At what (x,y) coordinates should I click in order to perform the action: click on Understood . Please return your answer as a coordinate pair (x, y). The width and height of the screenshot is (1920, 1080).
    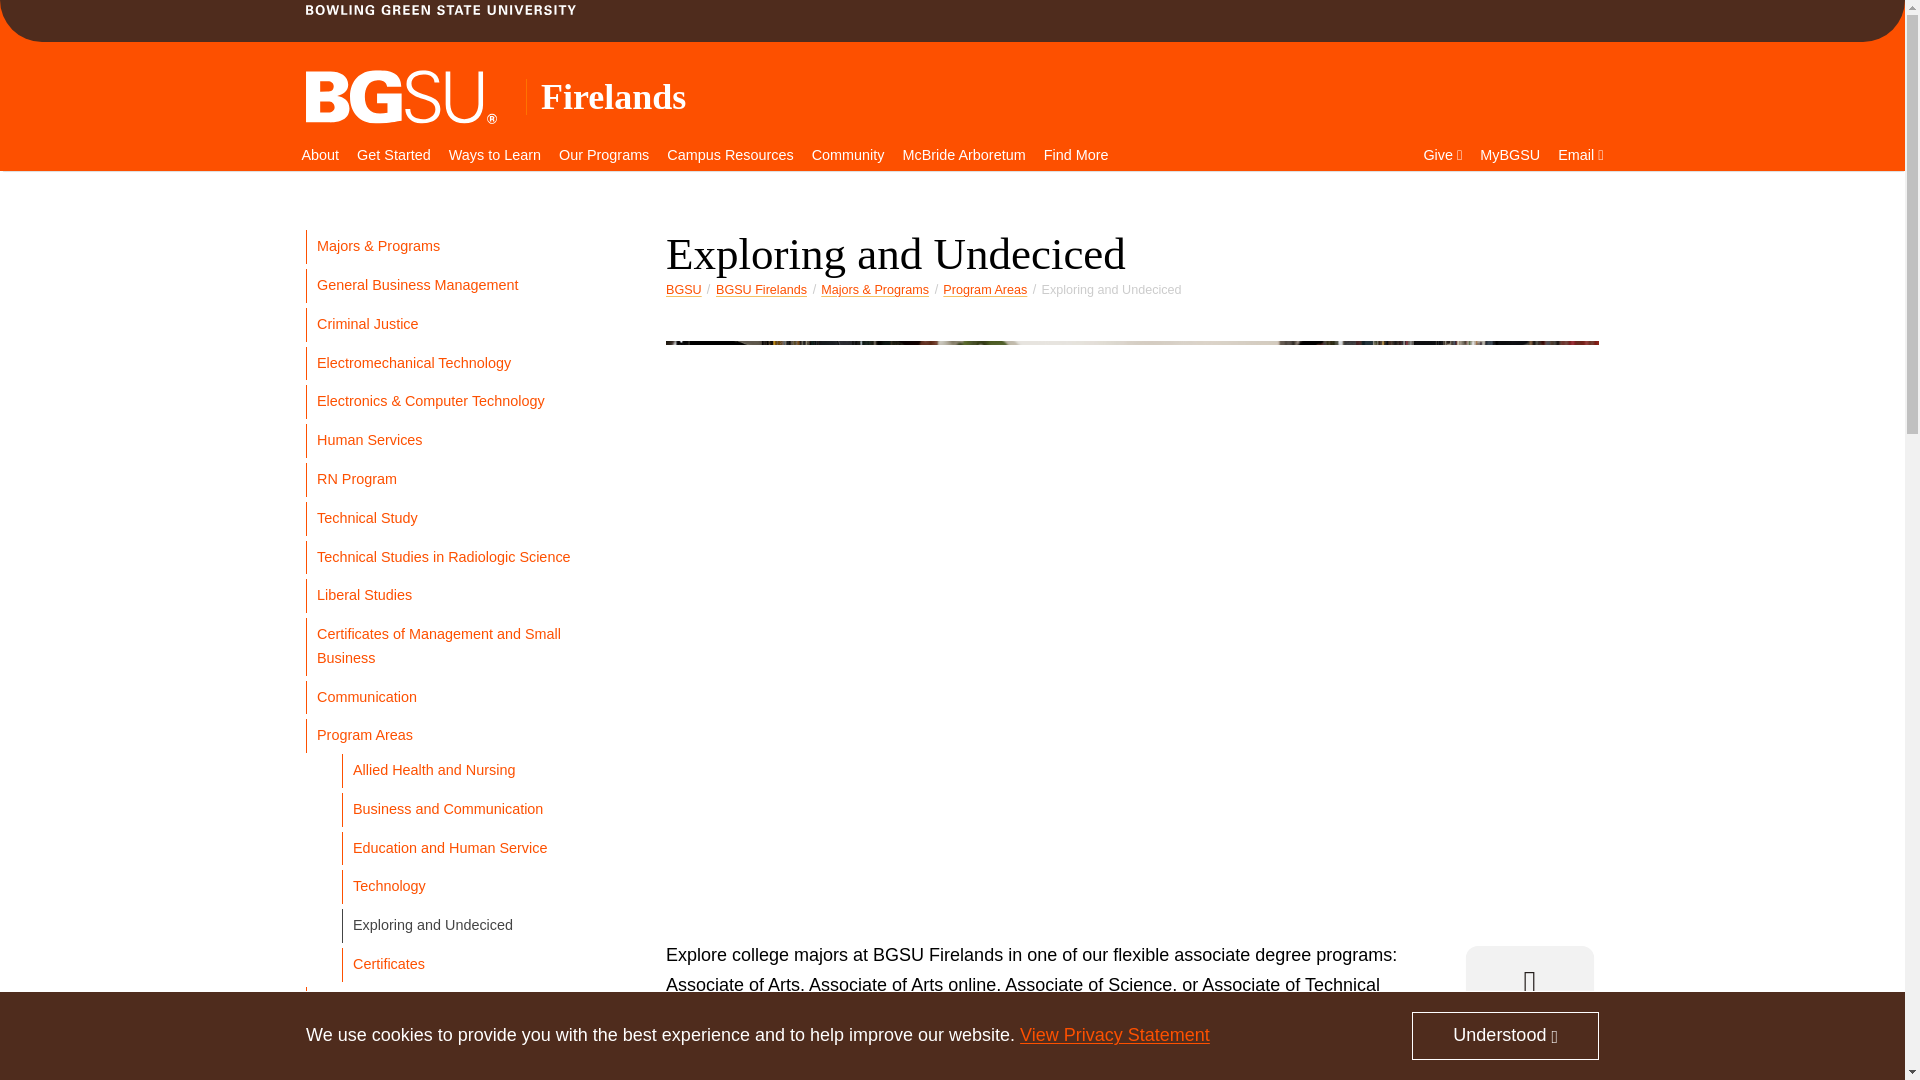
    Looking at the image, I should click on (1505, 1035).